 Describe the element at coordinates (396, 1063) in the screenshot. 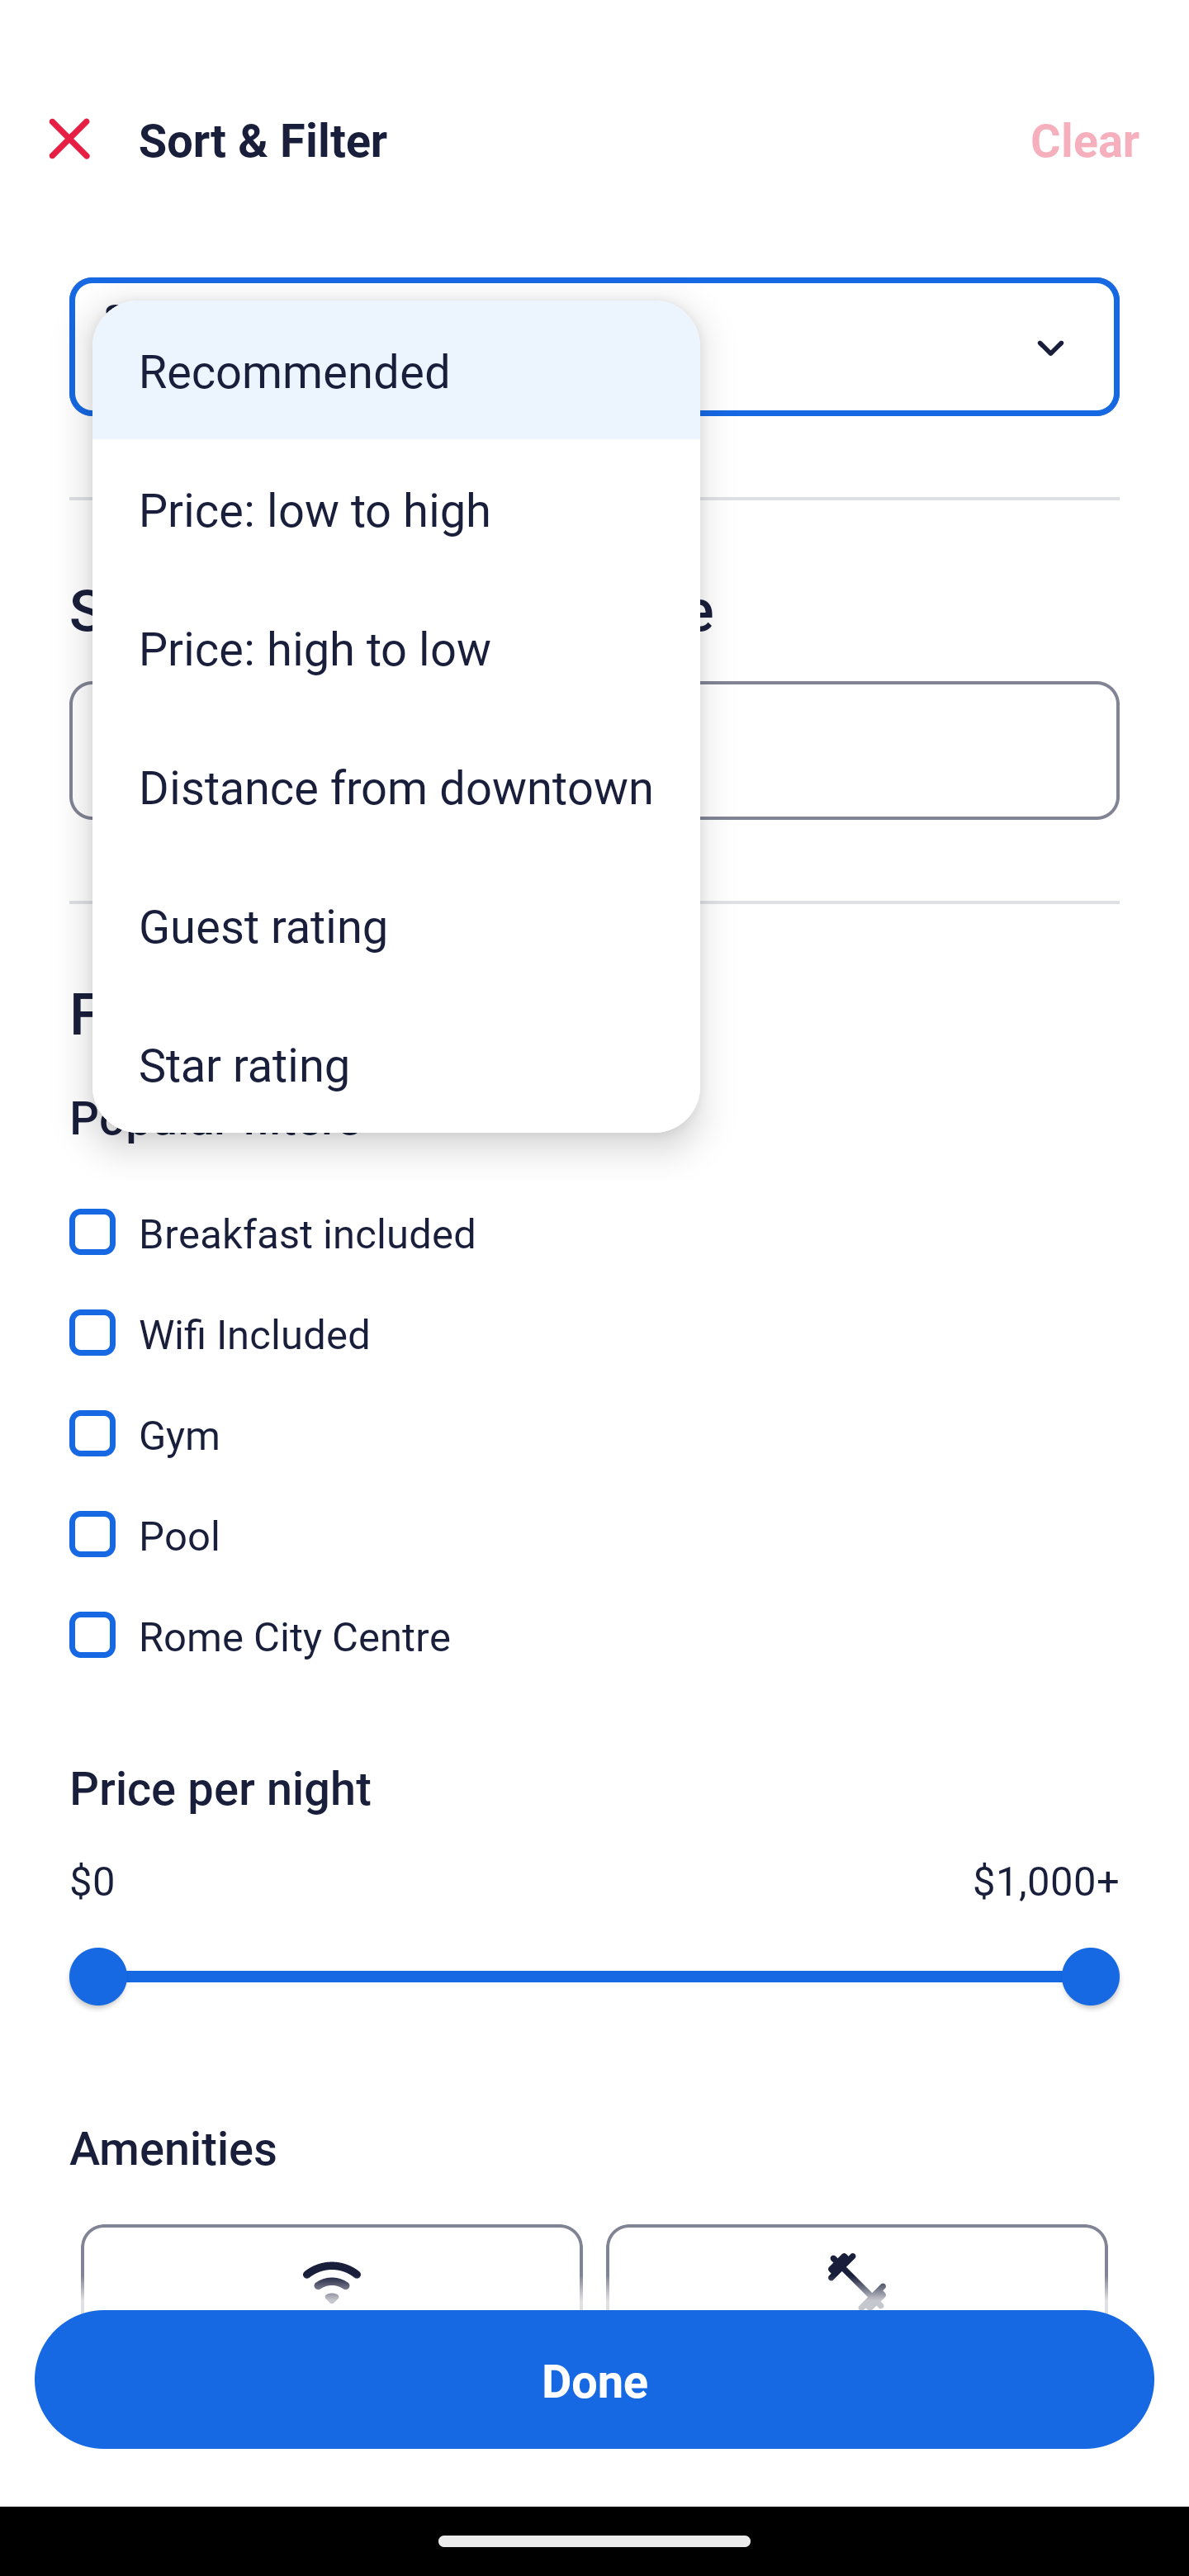

I see `Star rating` at that location.